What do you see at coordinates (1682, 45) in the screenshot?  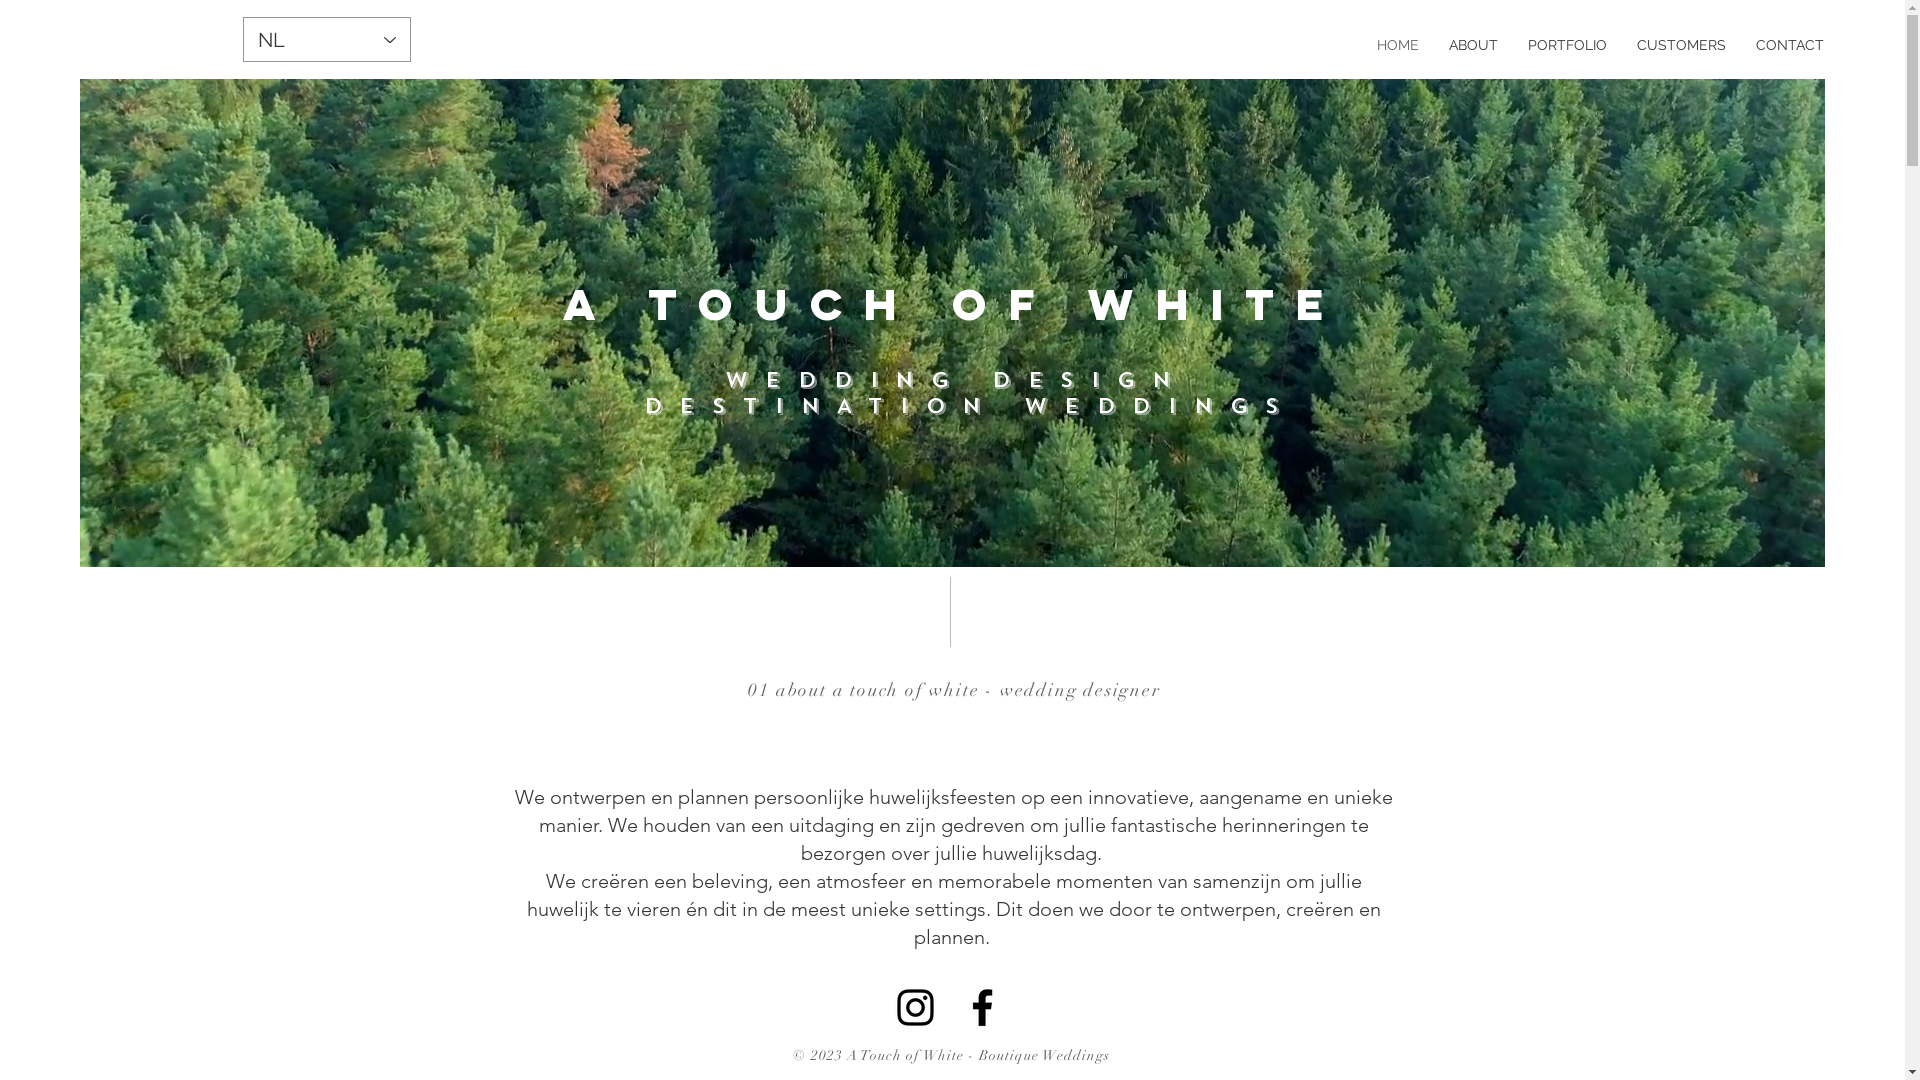 I see `CUSTOMERS` at bounding box center [1682, 45].